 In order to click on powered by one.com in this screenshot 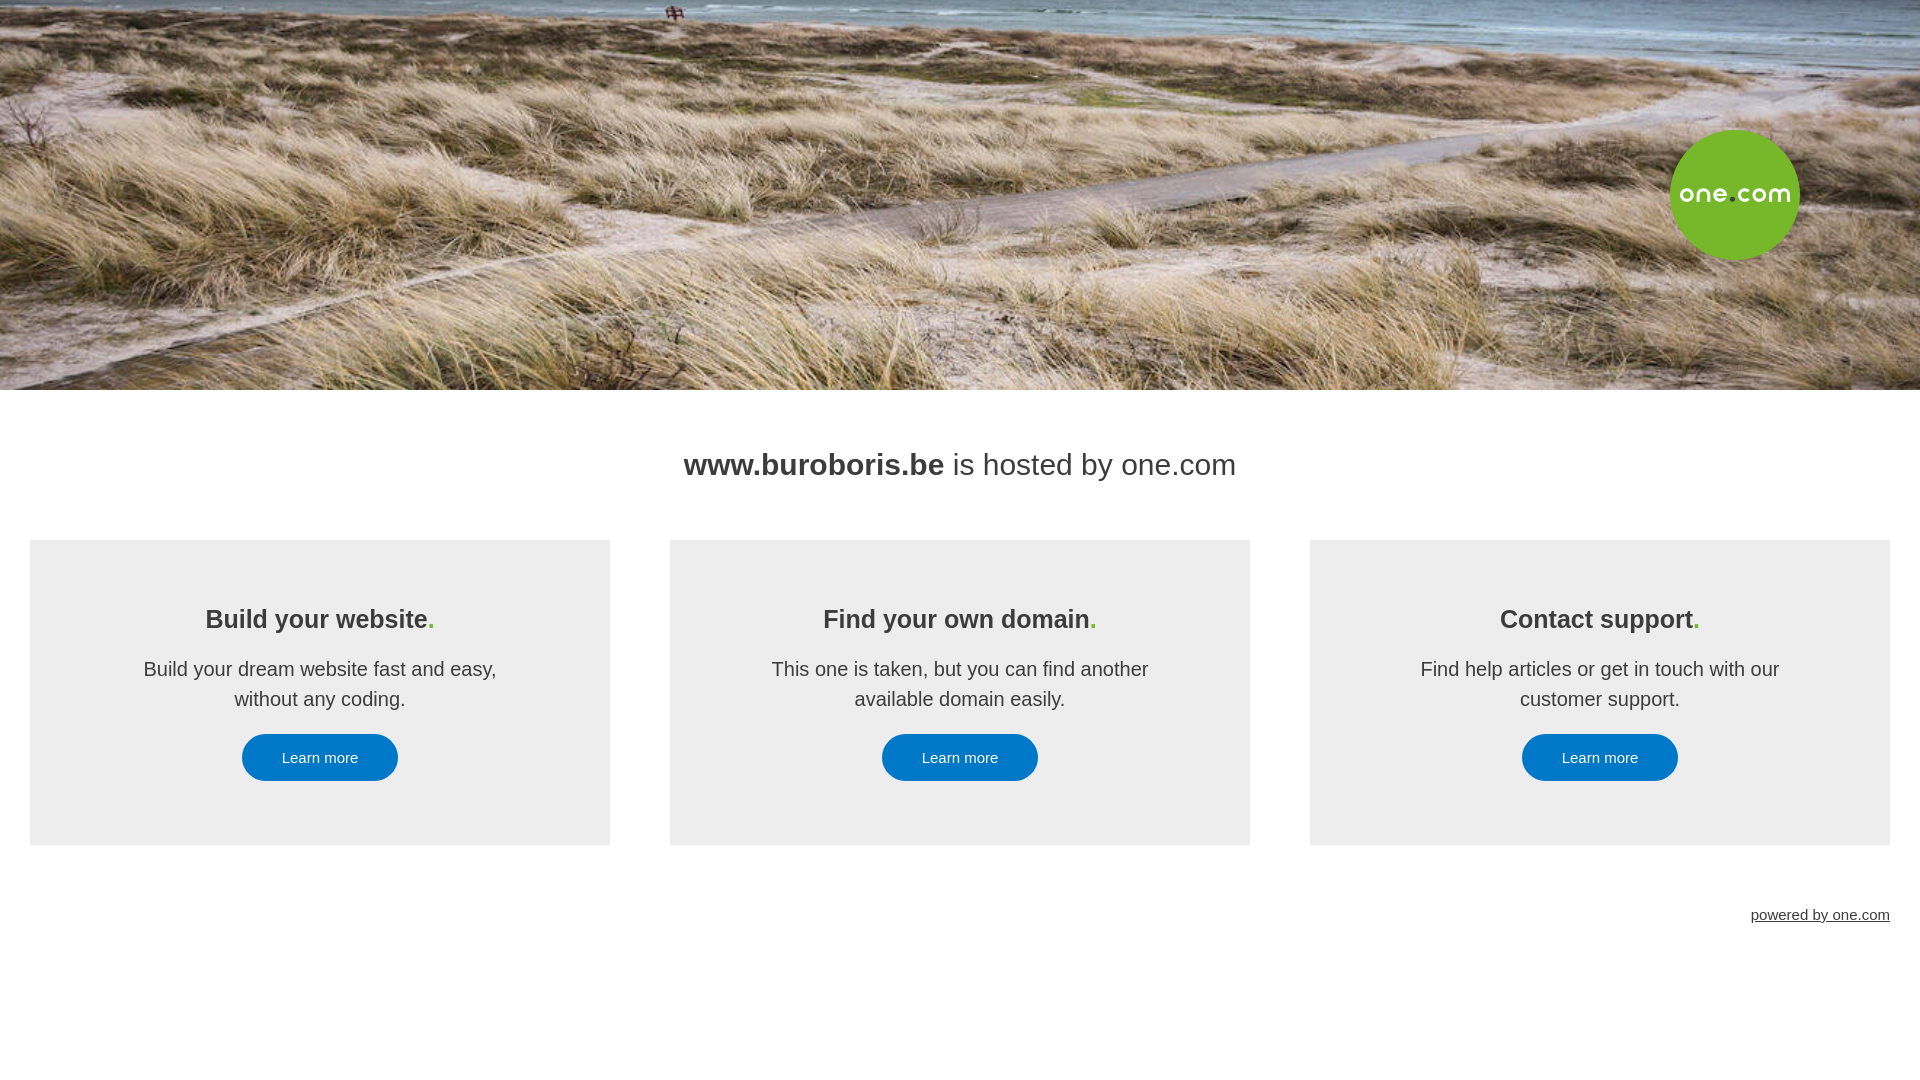, I will do `click(1820, 914)`.